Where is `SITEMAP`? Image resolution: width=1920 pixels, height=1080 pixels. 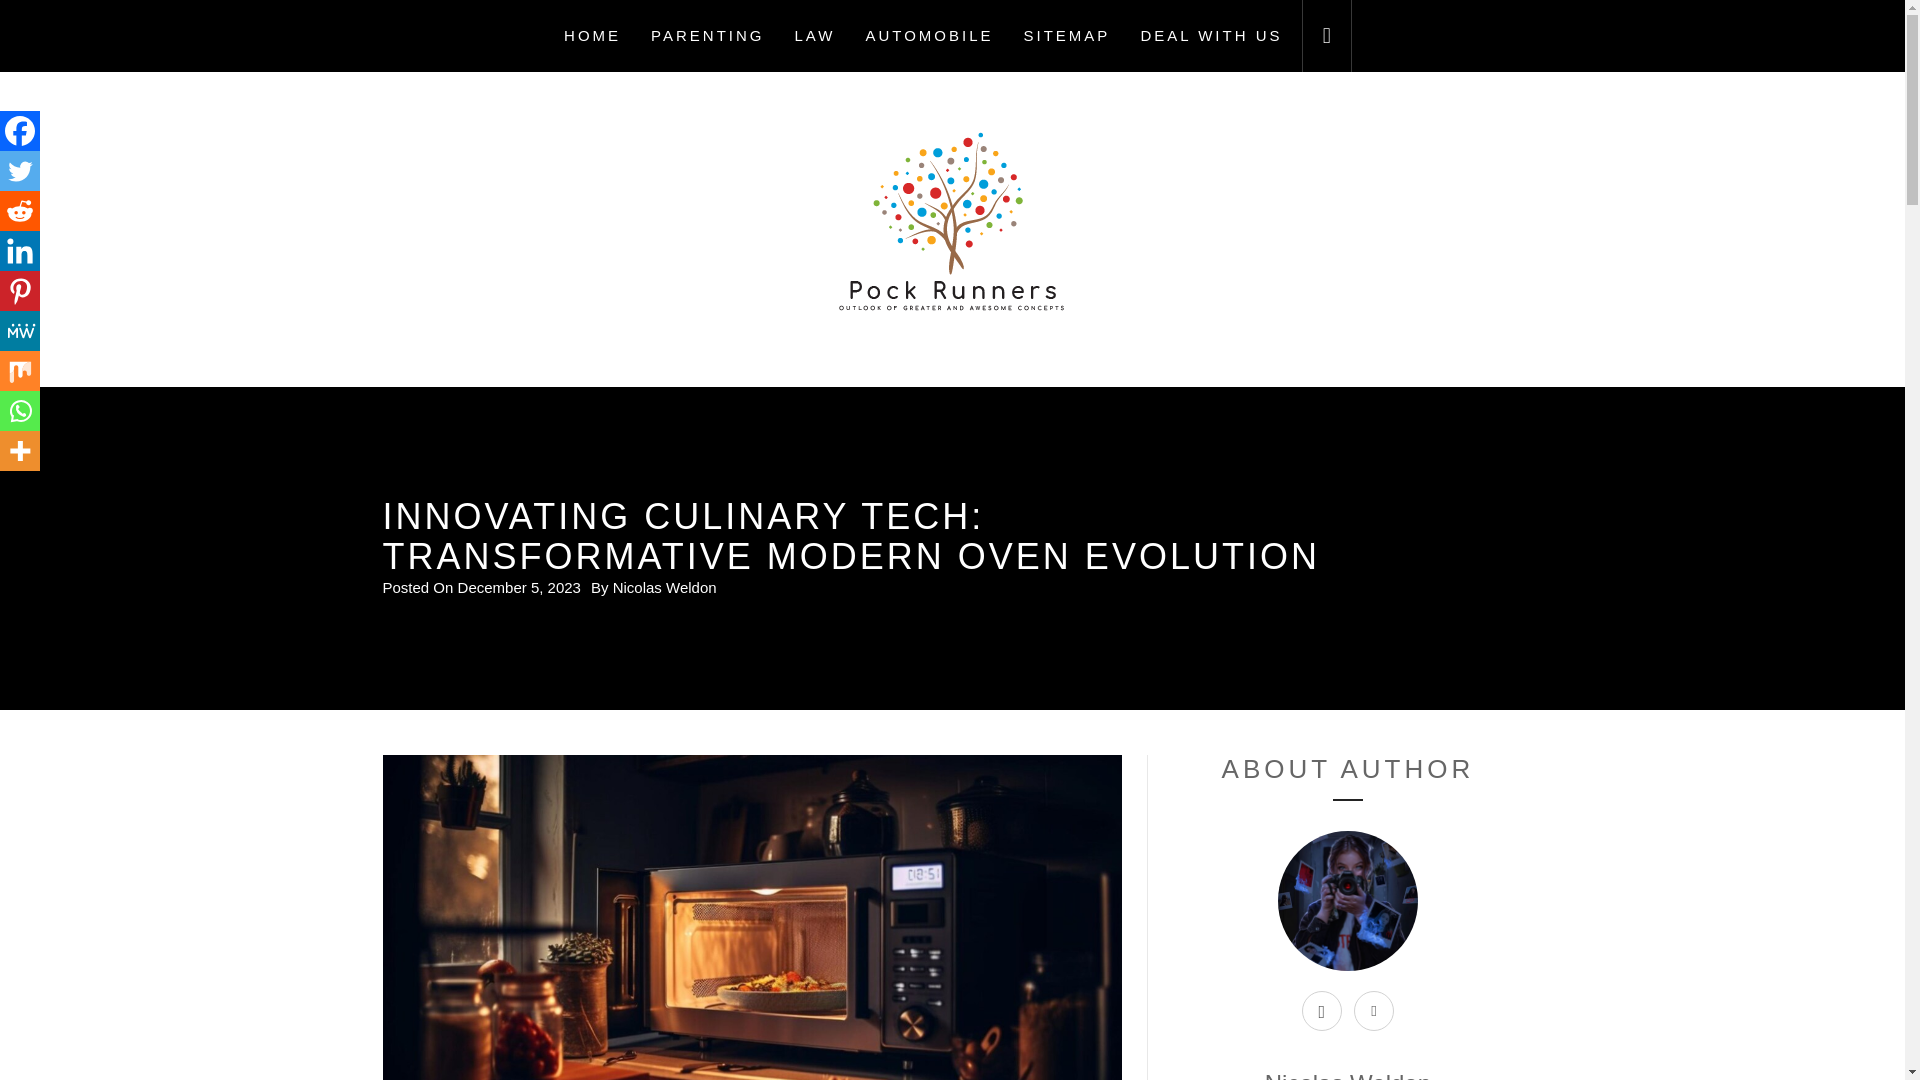 SITEMAP is located at coordinates (1067, 36).